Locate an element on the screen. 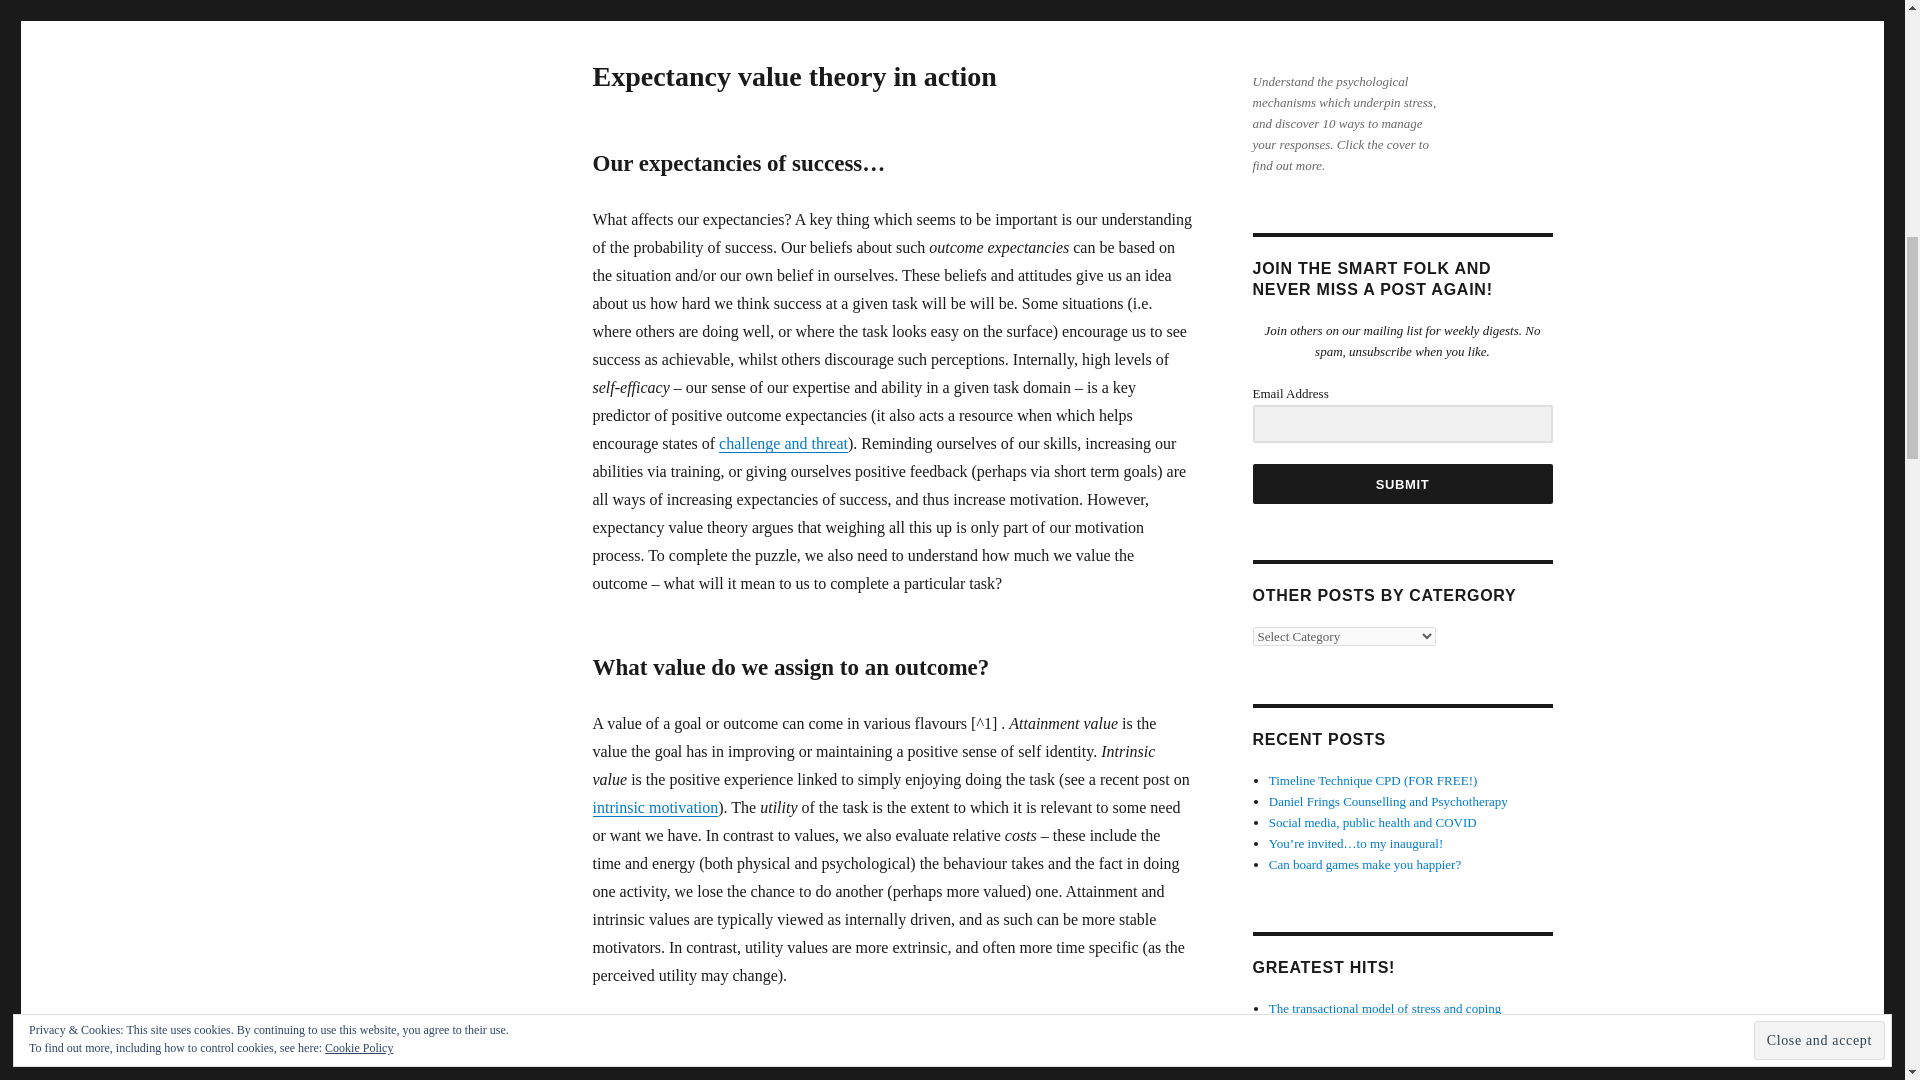 This screenshot has width=1920, height=1080. The Psychology of.... Holidays! is located at coordinates (1352, 1070).